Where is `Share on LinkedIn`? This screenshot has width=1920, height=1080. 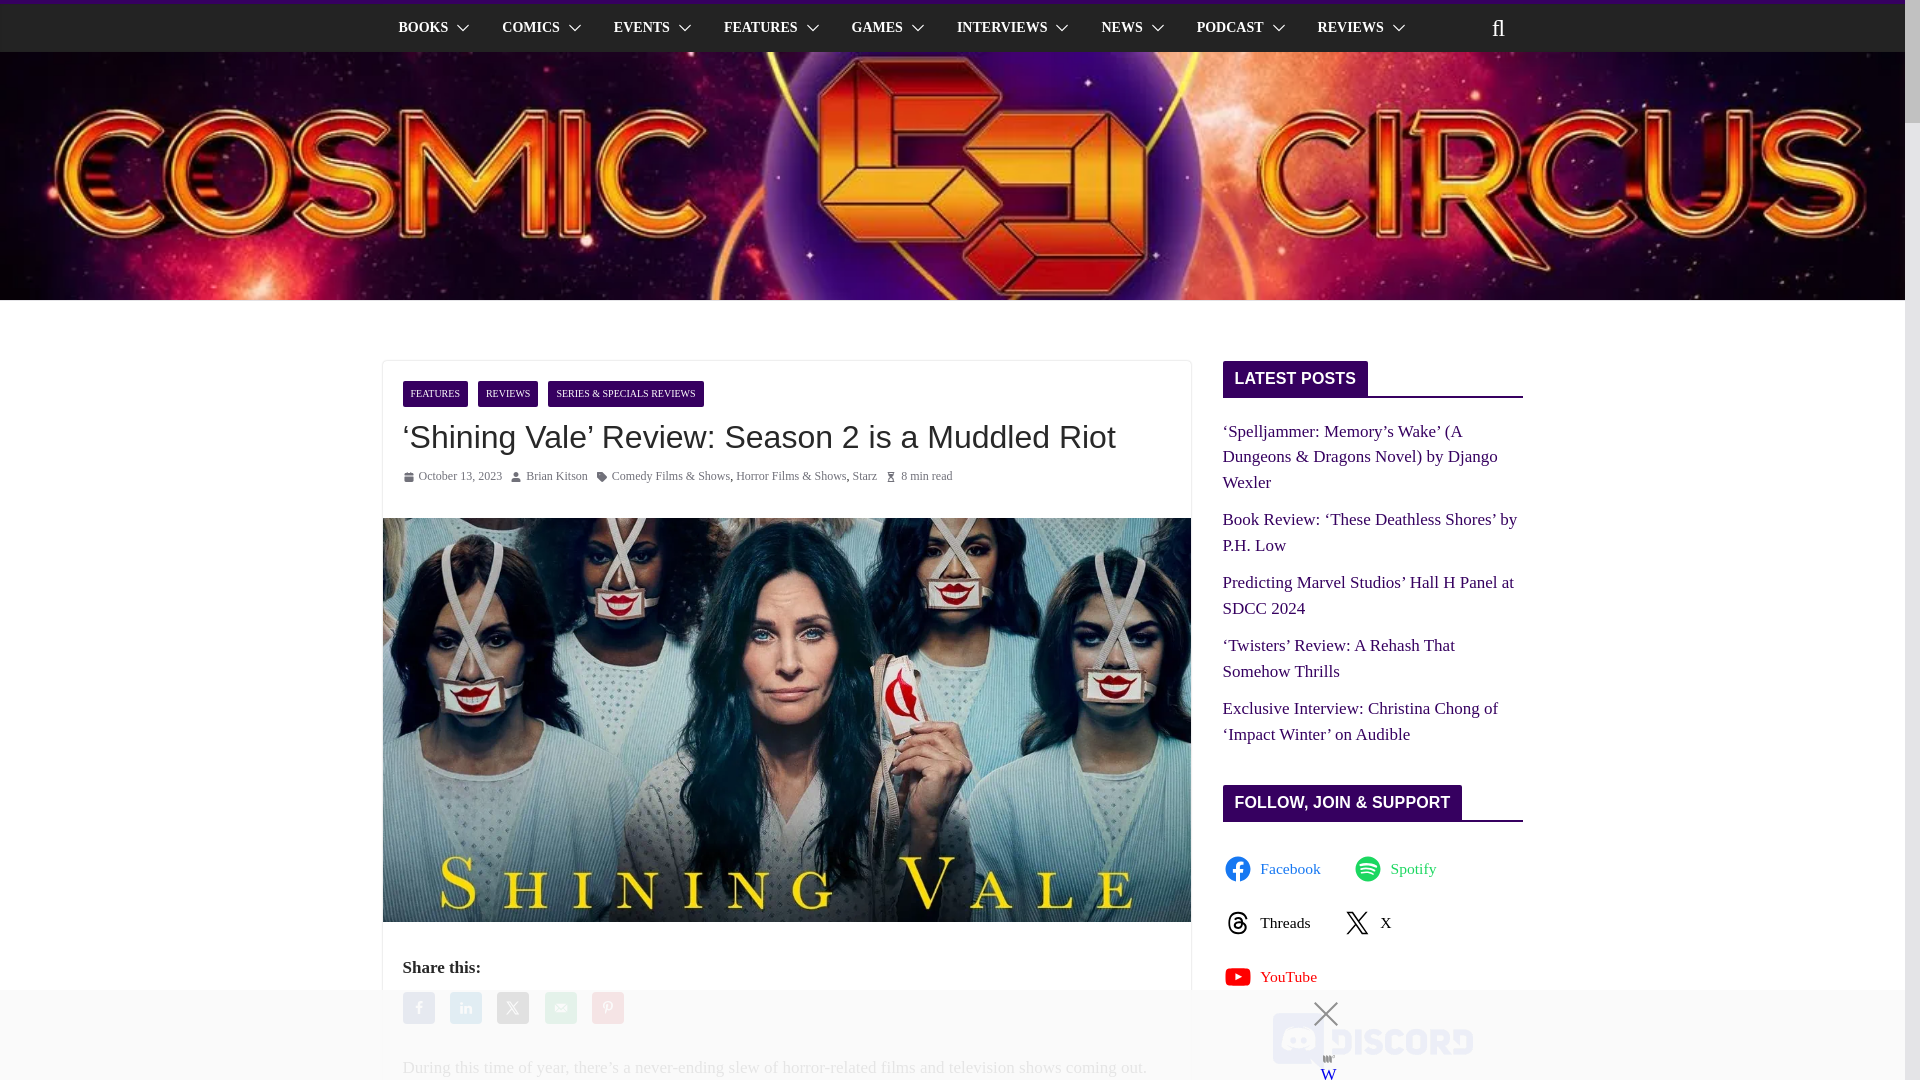 Share on LinkedIn is located at coordinates (465, 1008).